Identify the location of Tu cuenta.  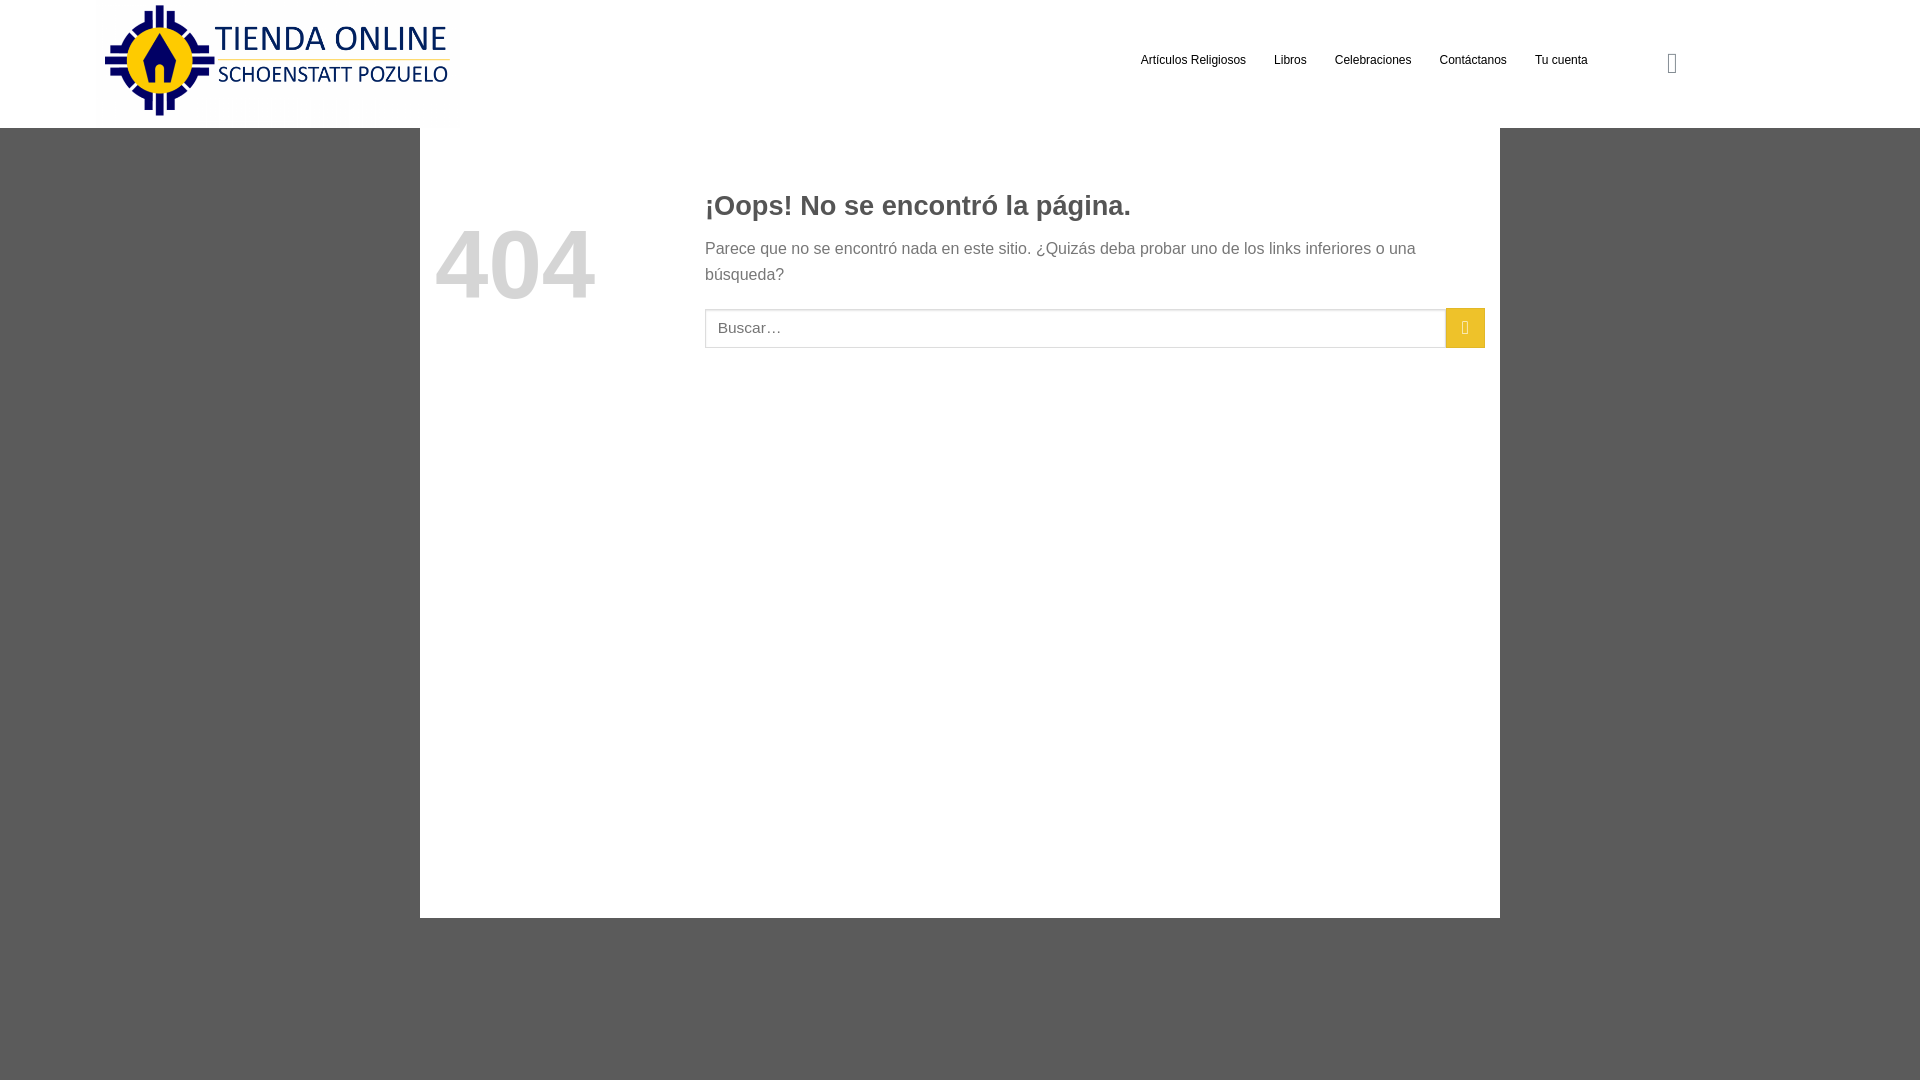
(1560, 60).